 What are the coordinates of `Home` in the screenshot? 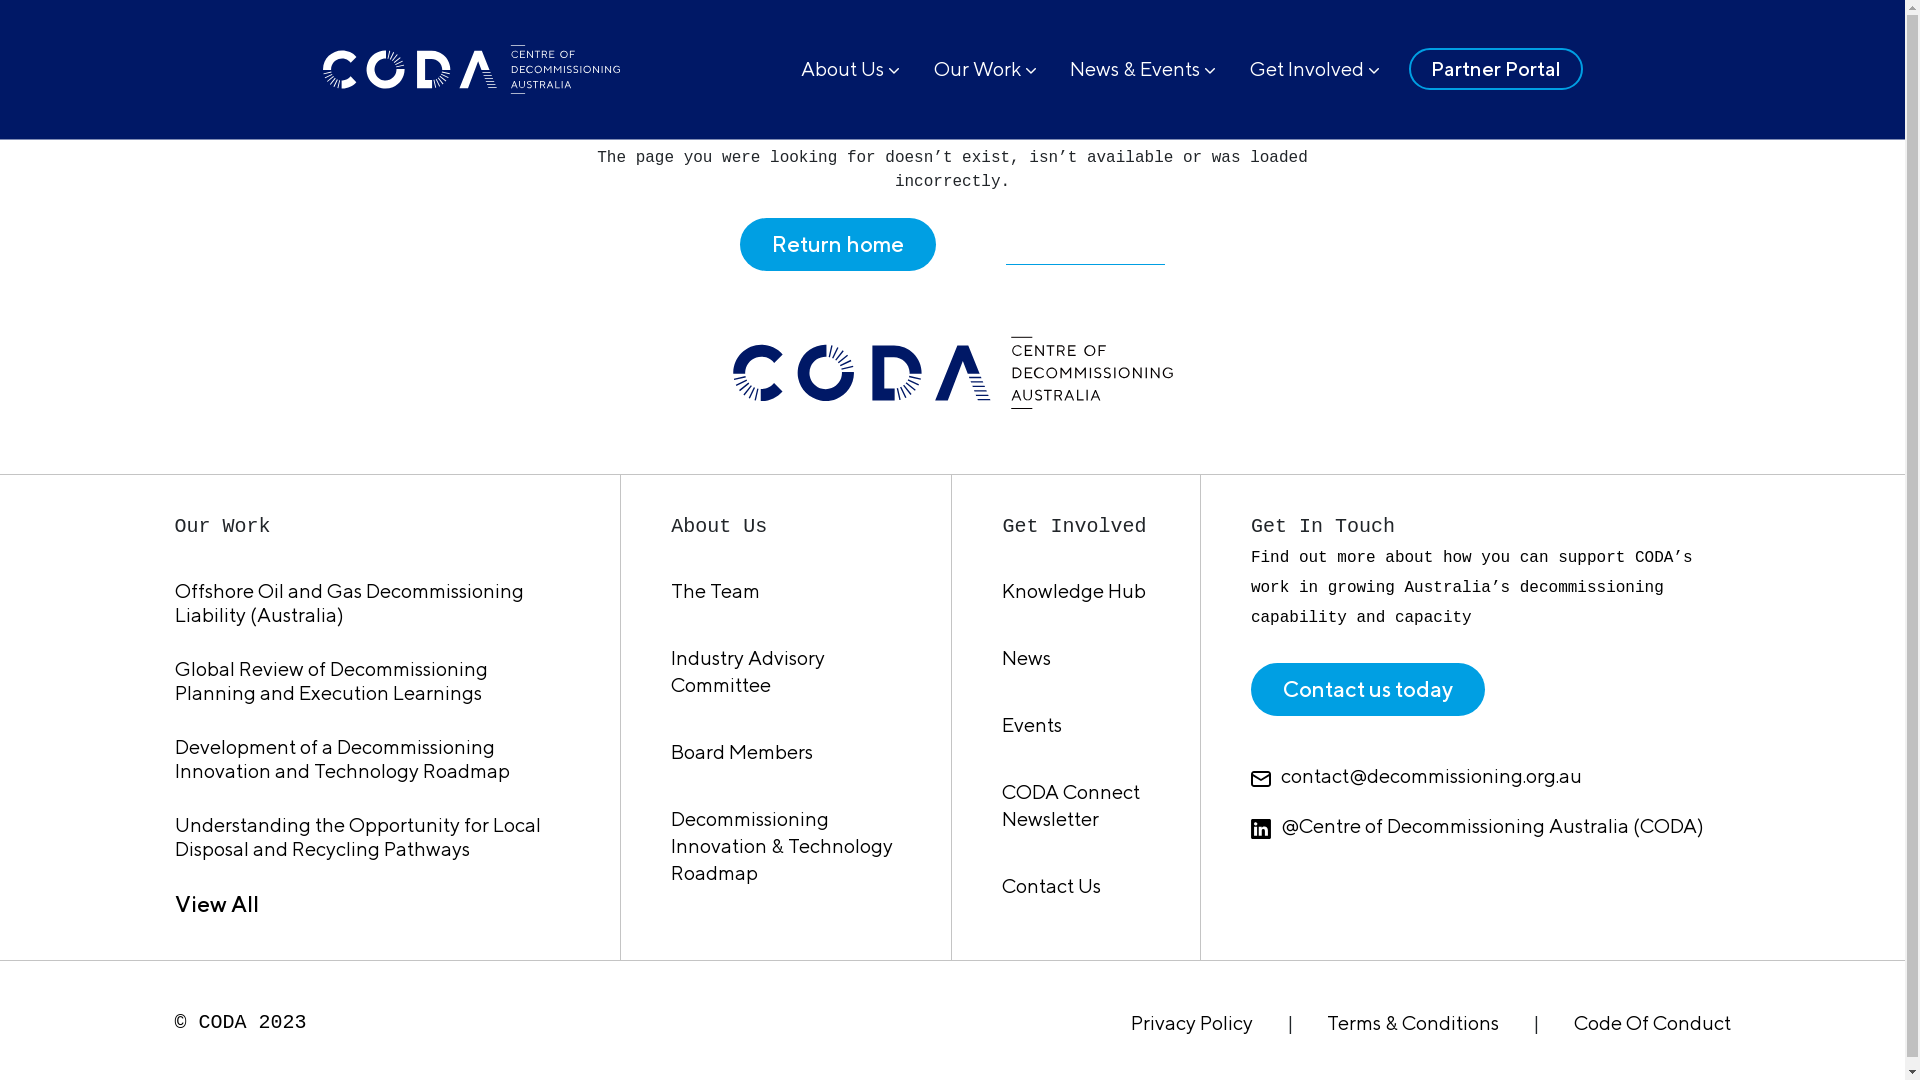 It's located at (372, 12).